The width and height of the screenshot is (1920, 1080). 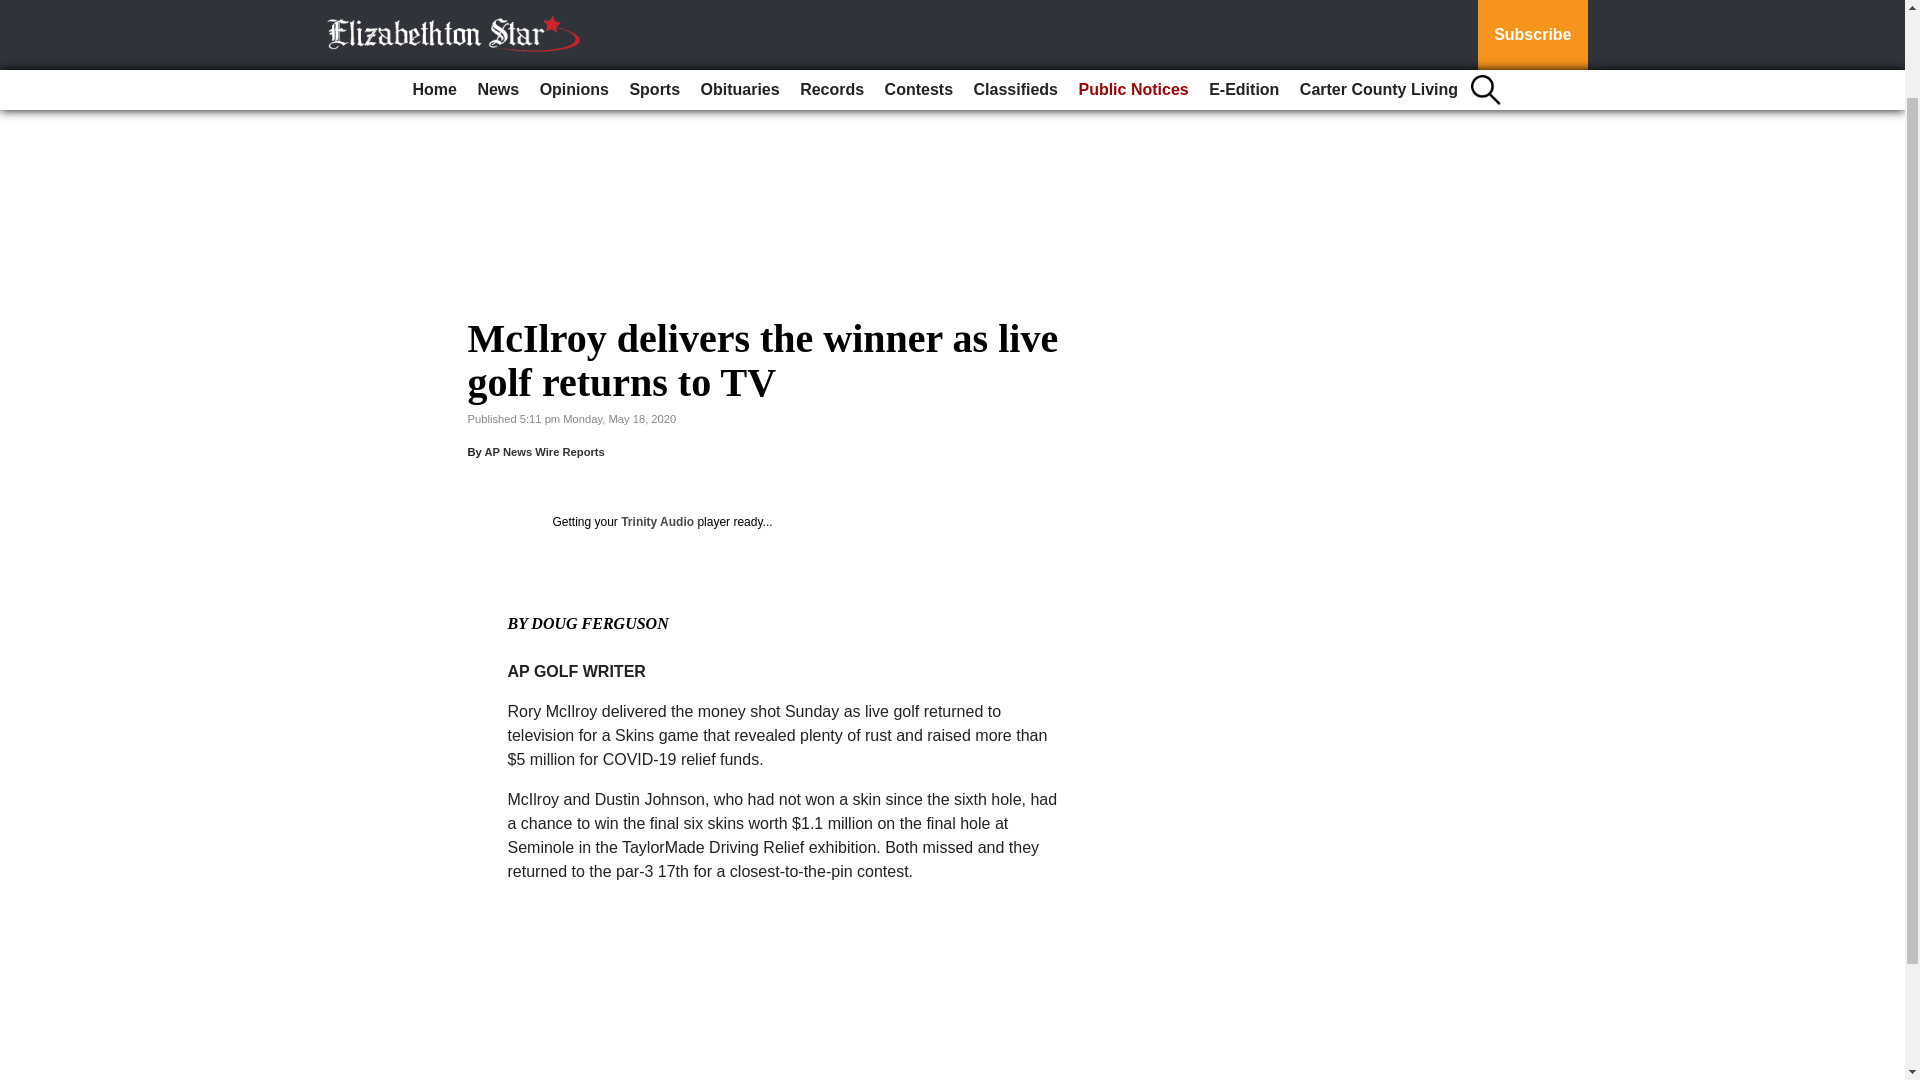 What do you see at coordinates (656, 522) in the screenshot?
I see `Trinity Audio` at bounding box center [656, 522].